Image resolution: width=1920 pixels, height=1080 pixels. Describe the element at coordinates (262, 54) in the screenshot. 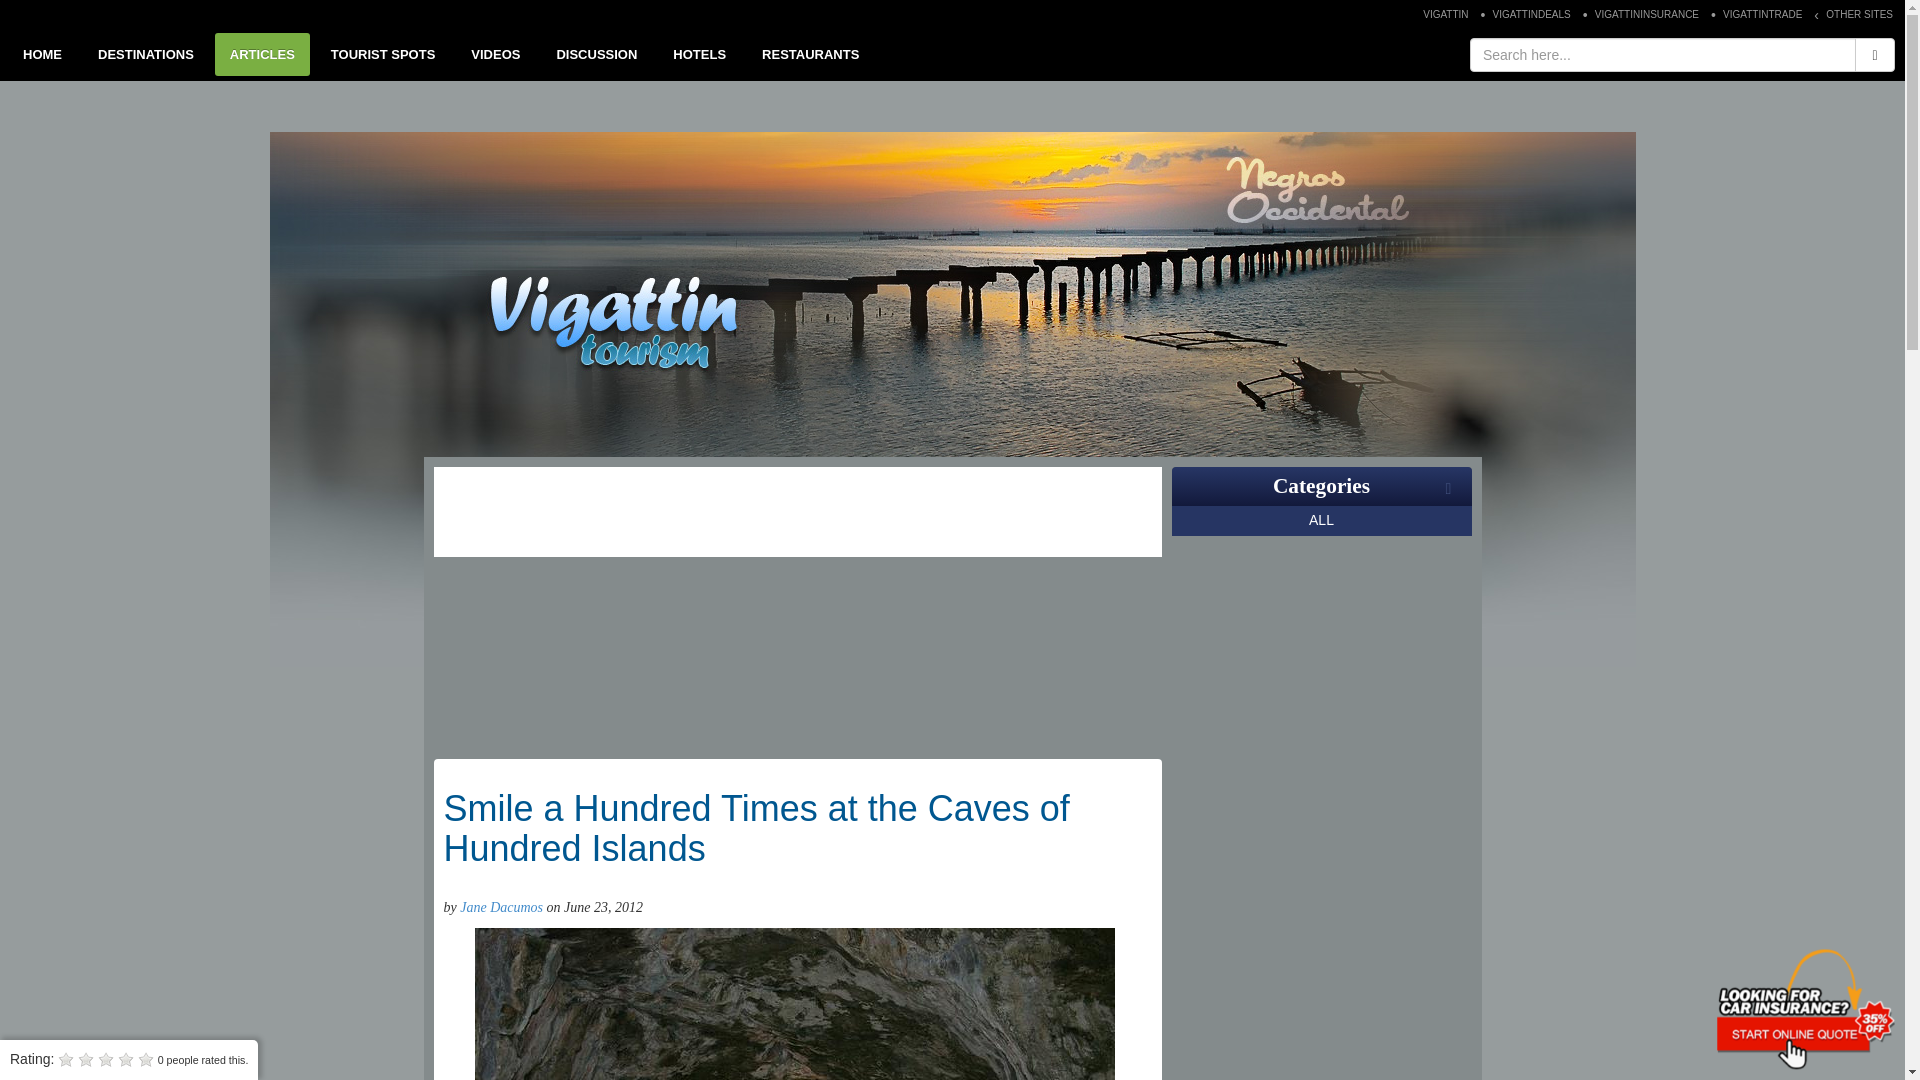

I see `Tourism Articles` at that location.